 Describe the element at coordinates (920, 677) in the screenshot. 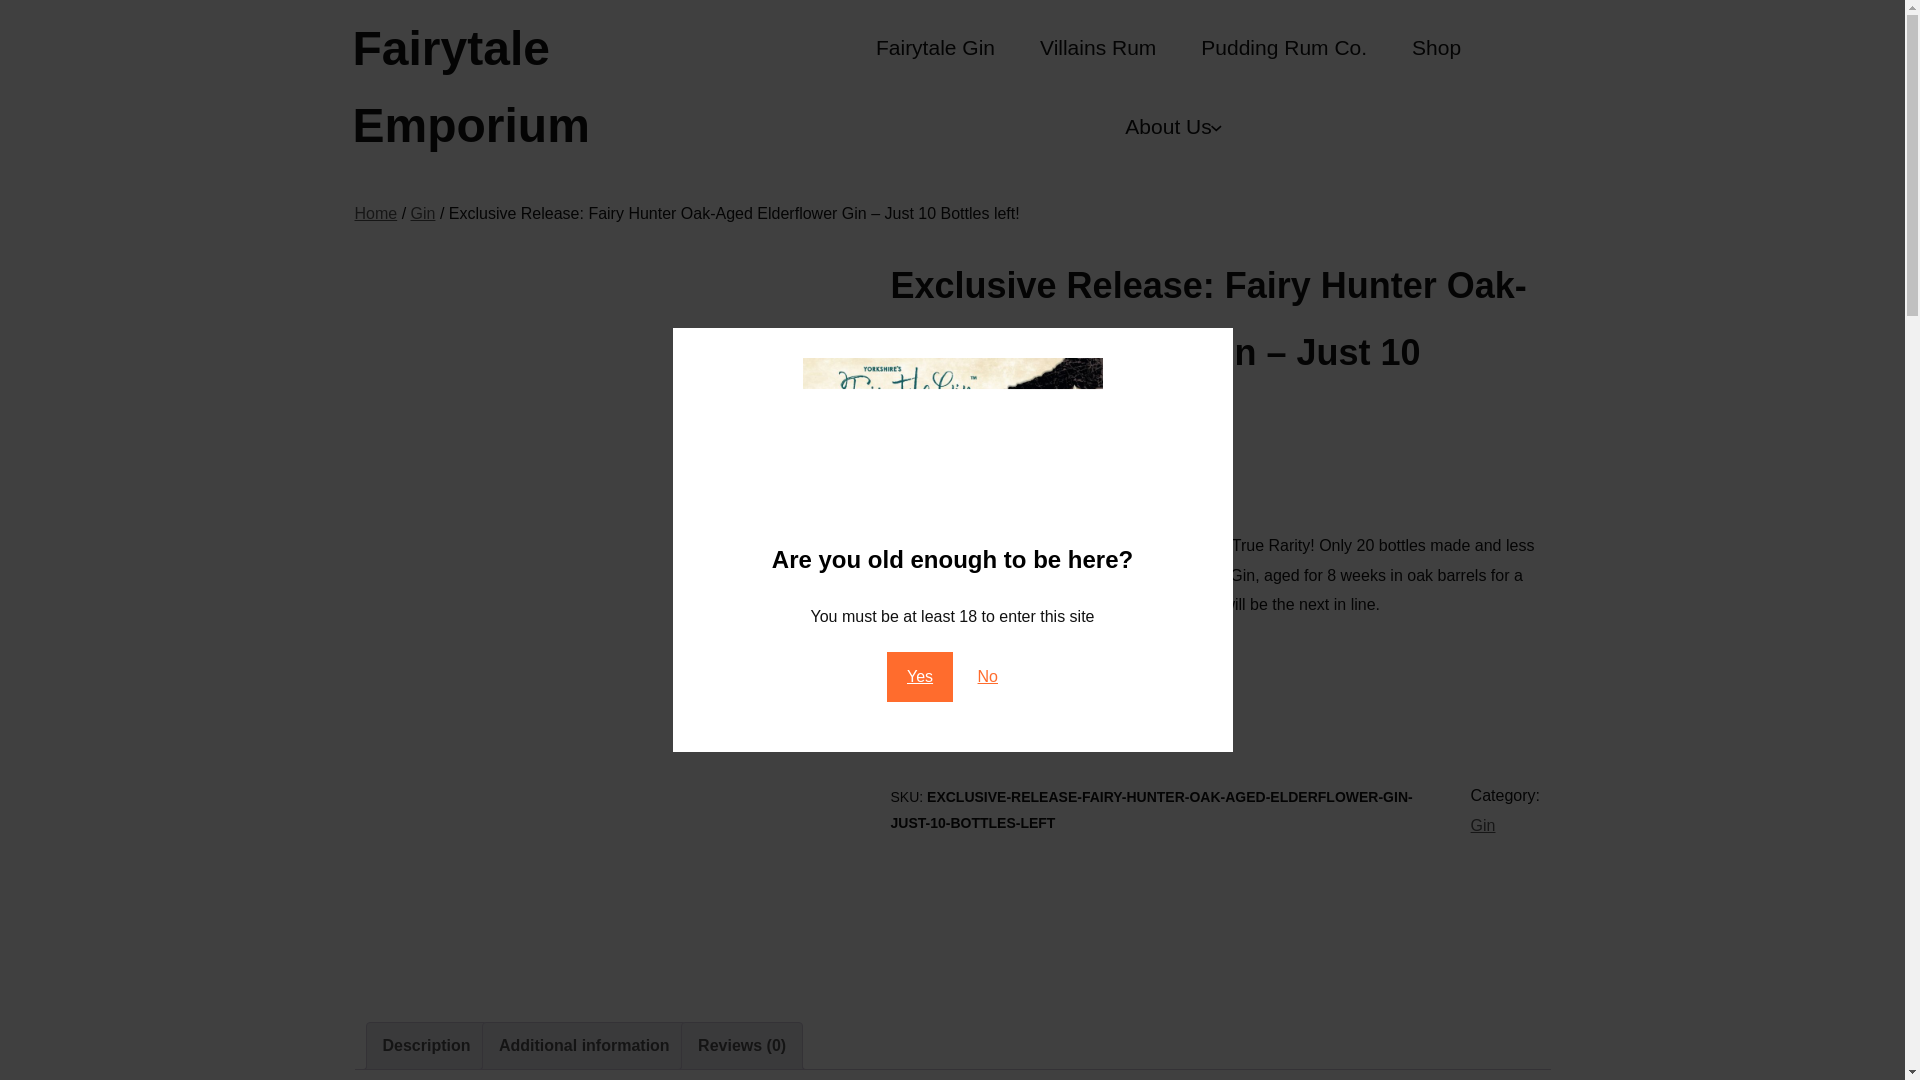

I see `Yes` at that location.